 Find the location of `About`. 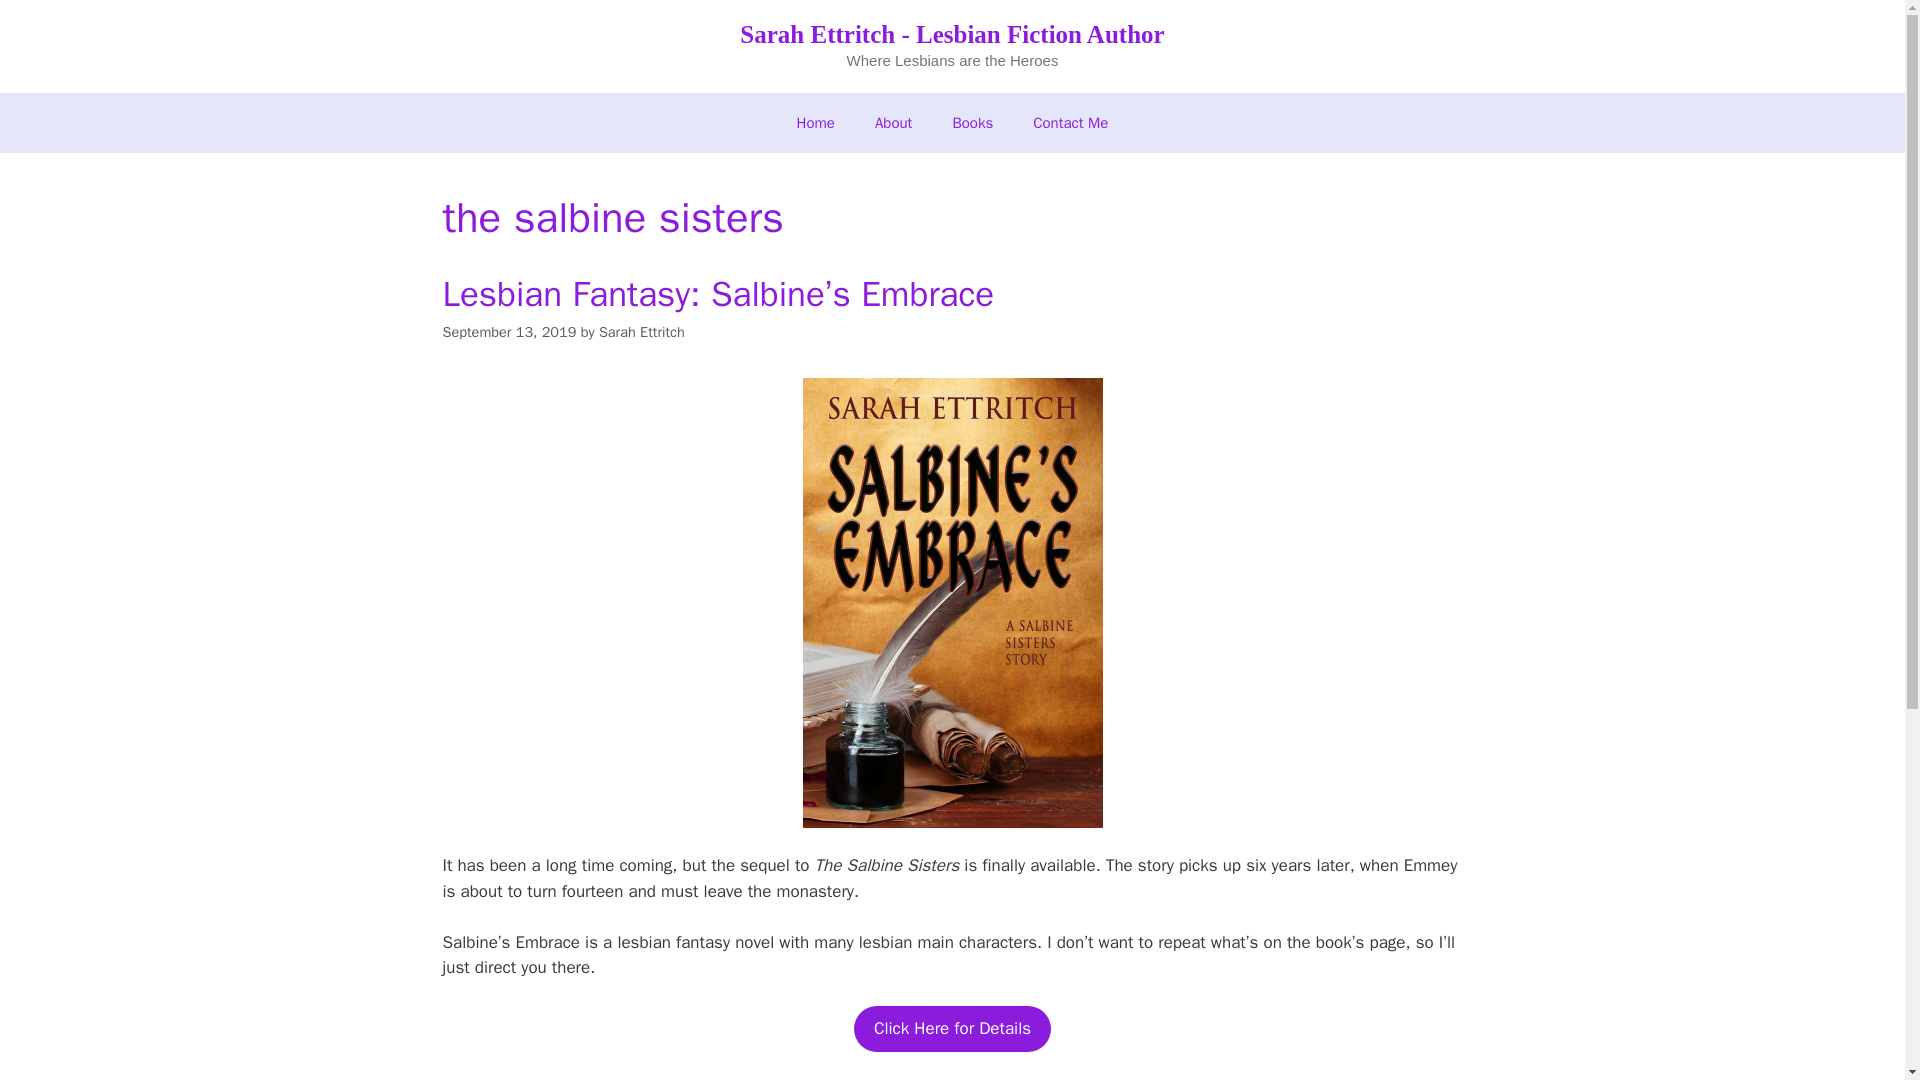

About is located at coordinates (892, 122).